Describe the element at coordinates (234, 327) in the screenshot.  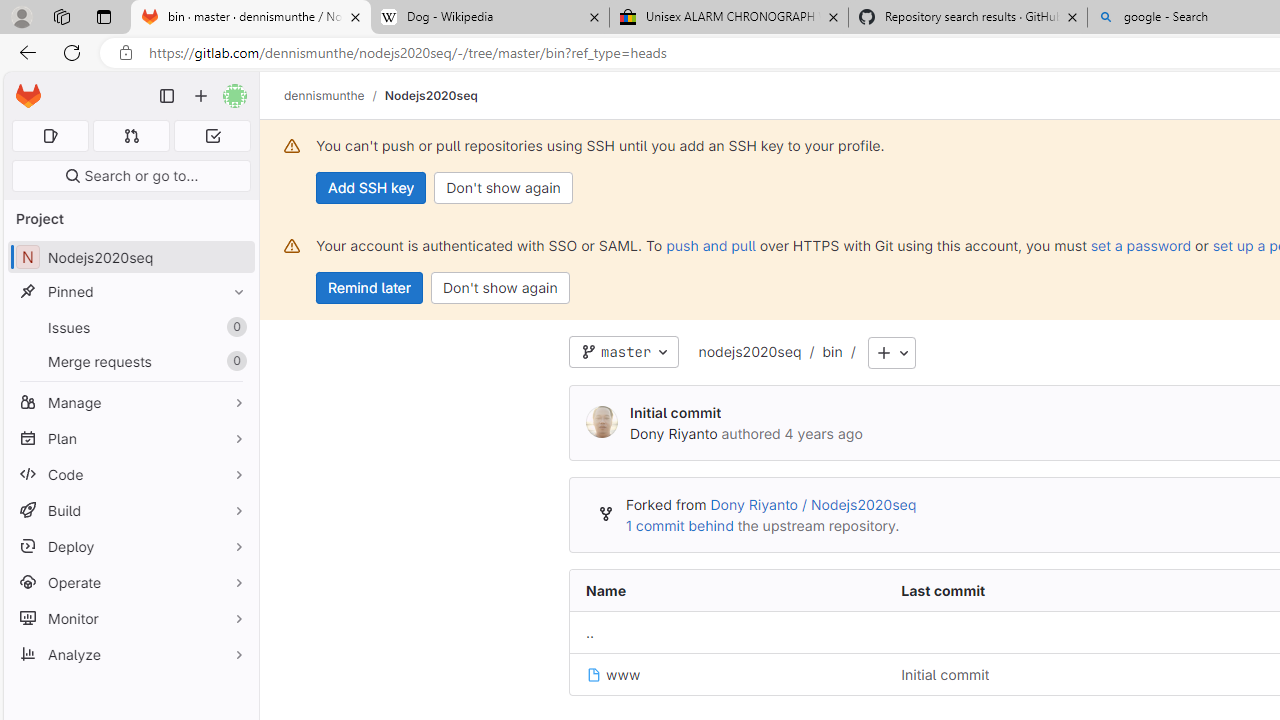
I see `Unpin Issues` at that location.